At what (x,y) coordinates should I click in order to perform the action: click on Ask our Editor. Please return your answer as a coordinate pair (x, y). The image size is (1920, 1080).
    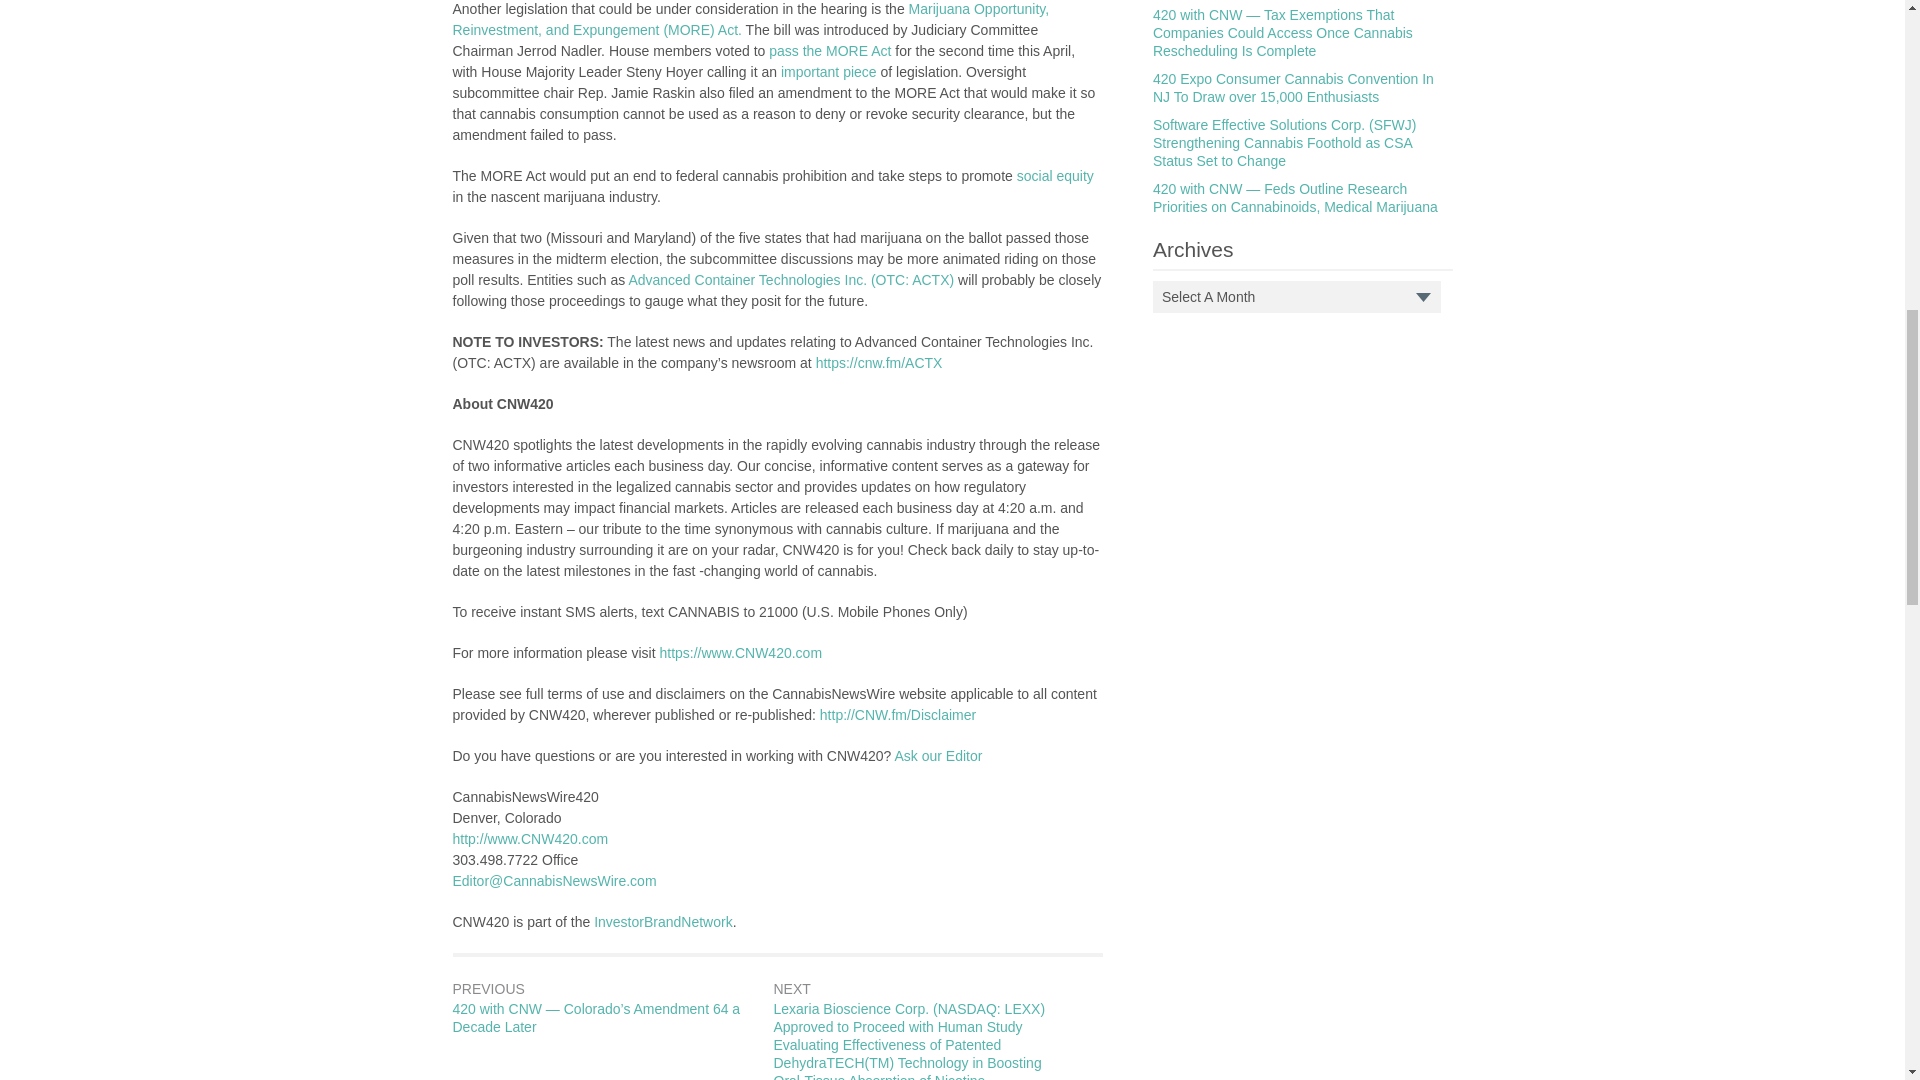
    Looking at the image, I should click on (938, 756).